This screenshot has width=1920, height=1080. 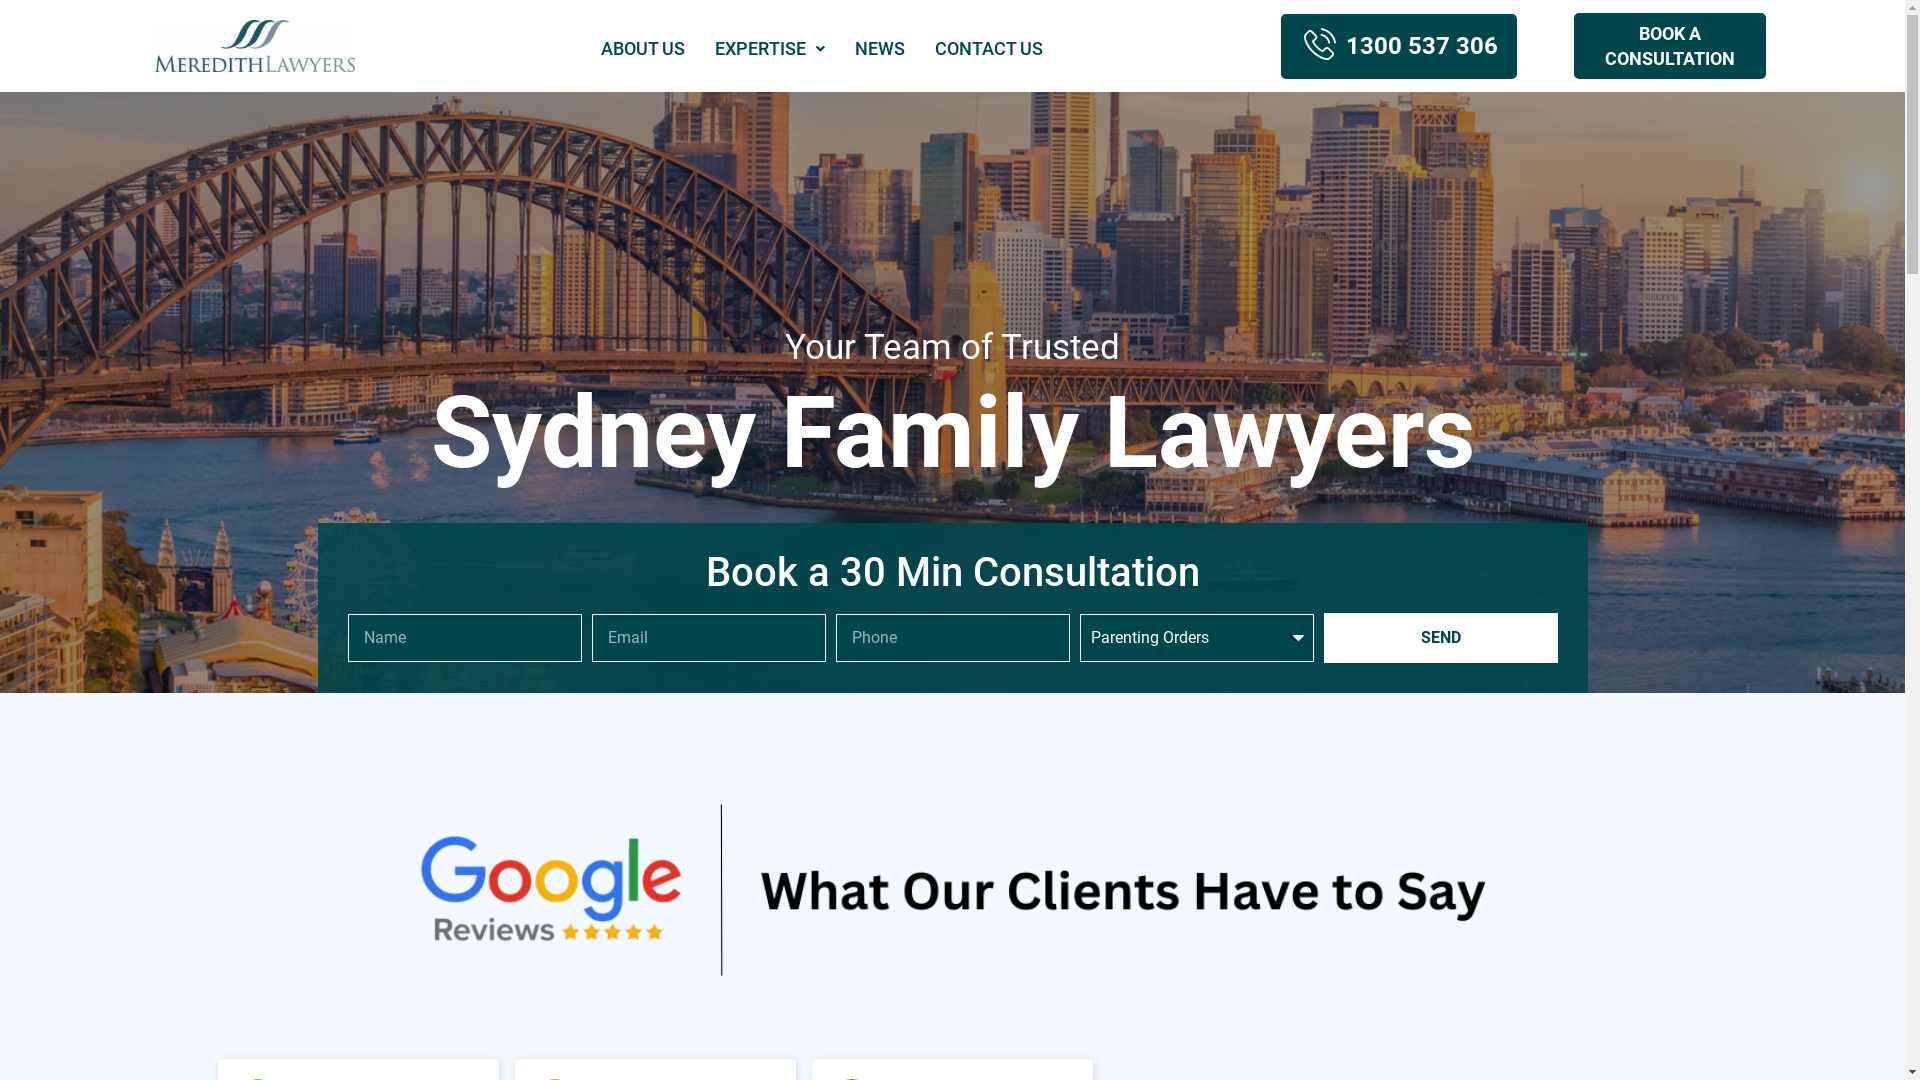 What do you see at coordinates (880, 49) in the screenshot?
I see `NEWS` at bounding box center [880, 49].